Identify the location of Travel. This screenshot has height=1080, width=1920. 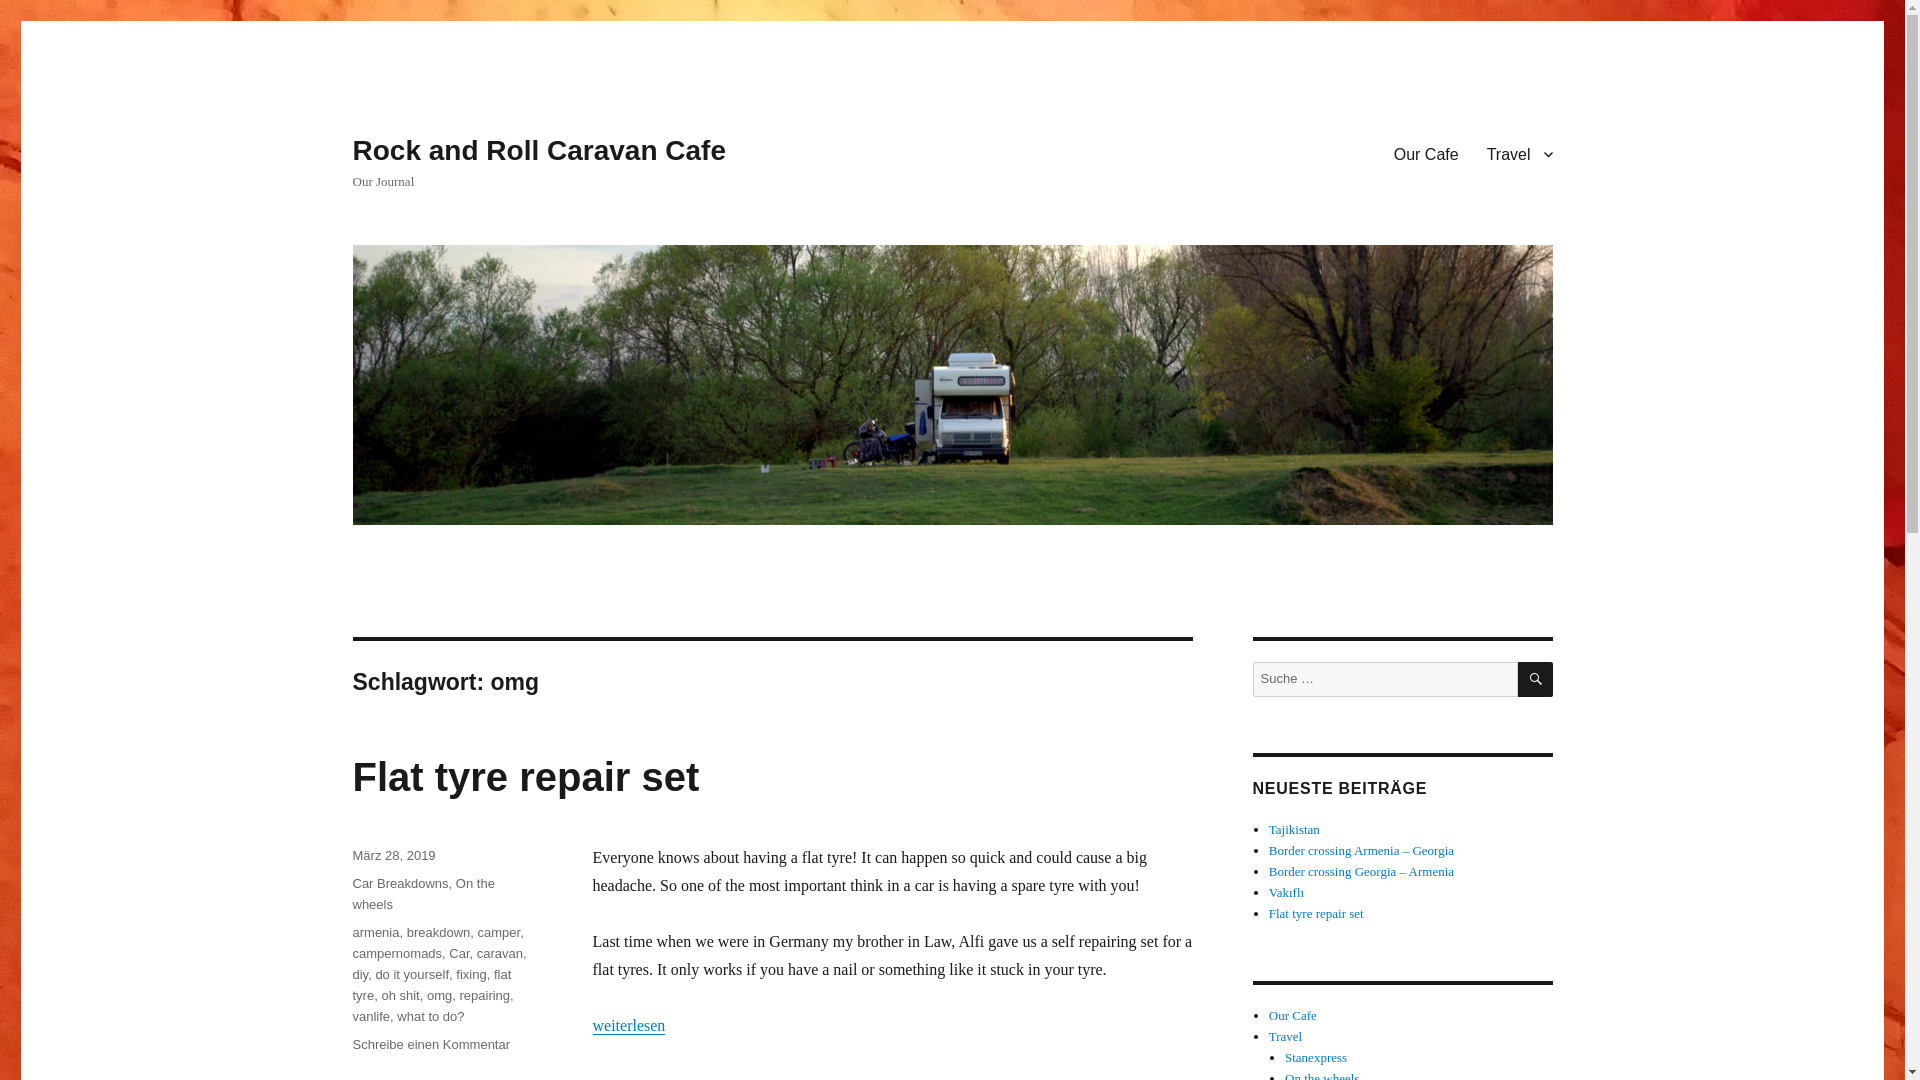
(1519, 153).